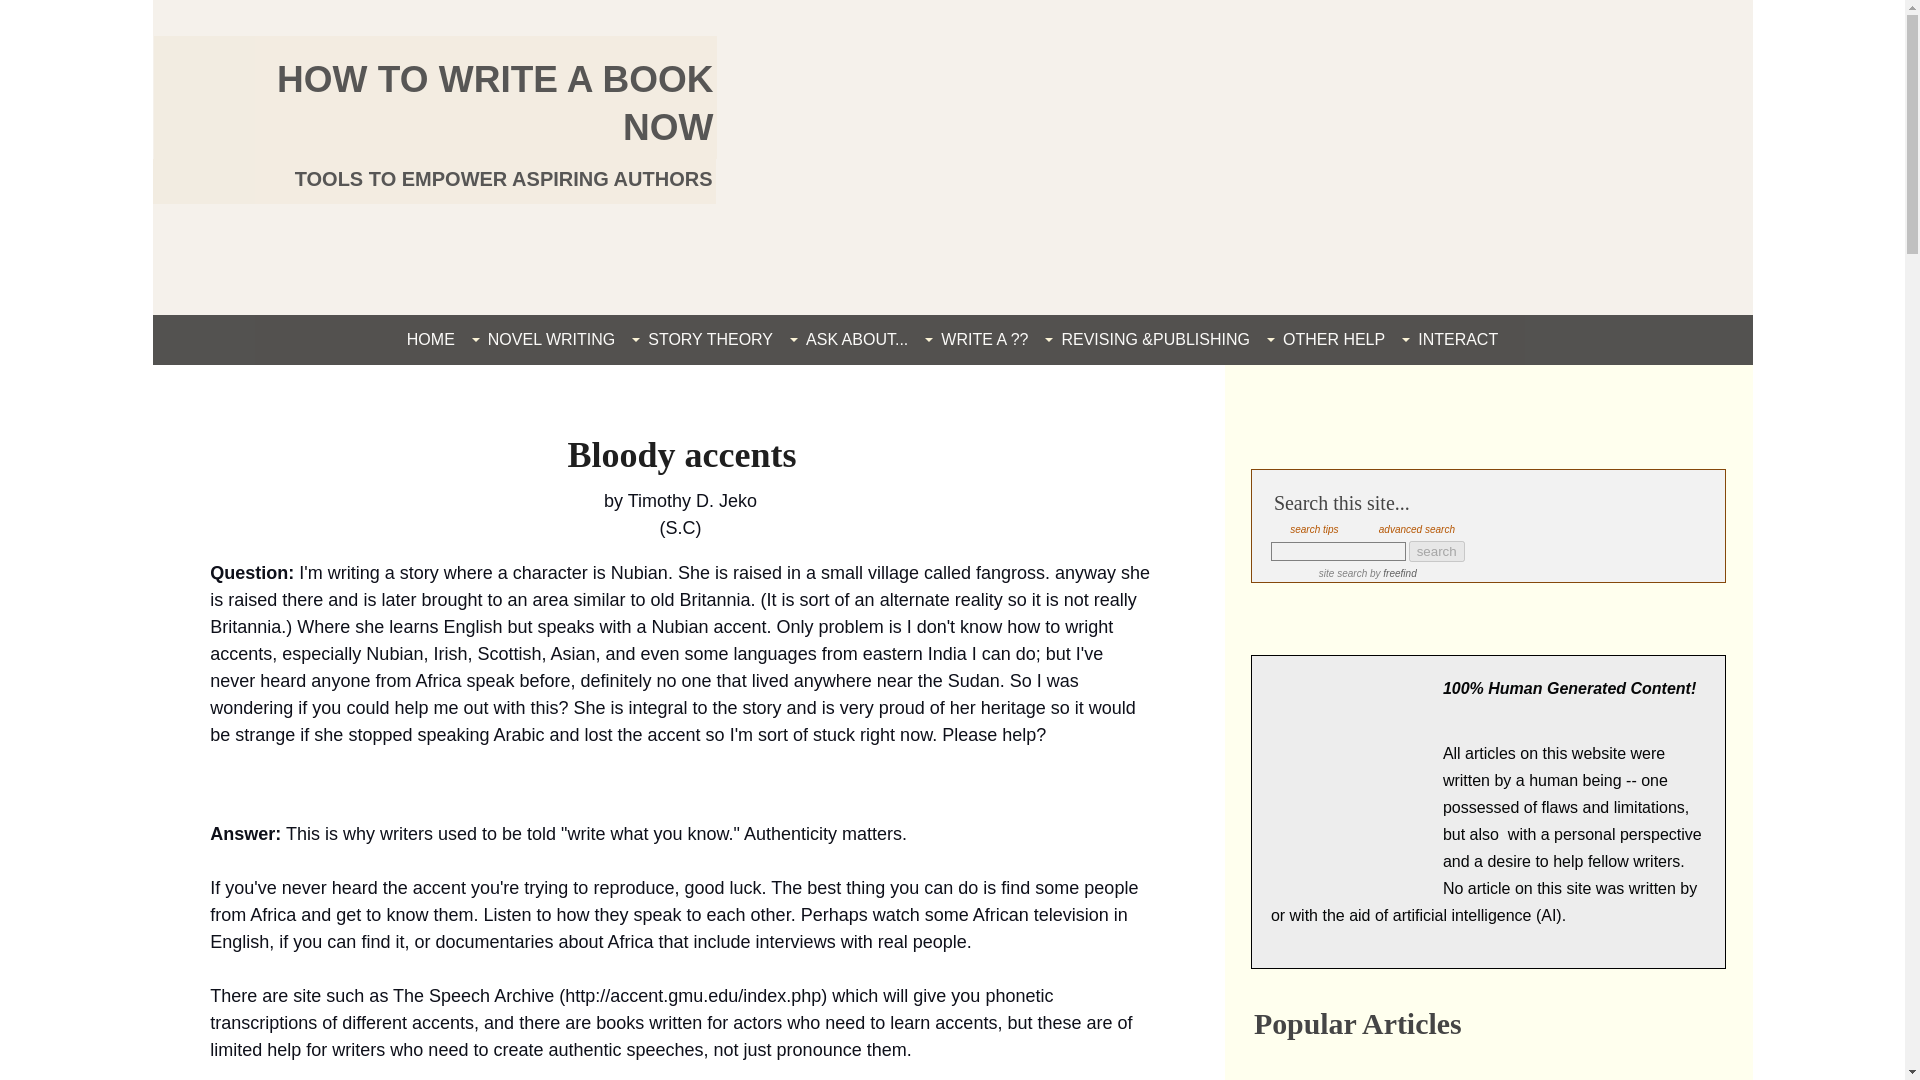  I want to click on by freefind, so click(1392, 573).